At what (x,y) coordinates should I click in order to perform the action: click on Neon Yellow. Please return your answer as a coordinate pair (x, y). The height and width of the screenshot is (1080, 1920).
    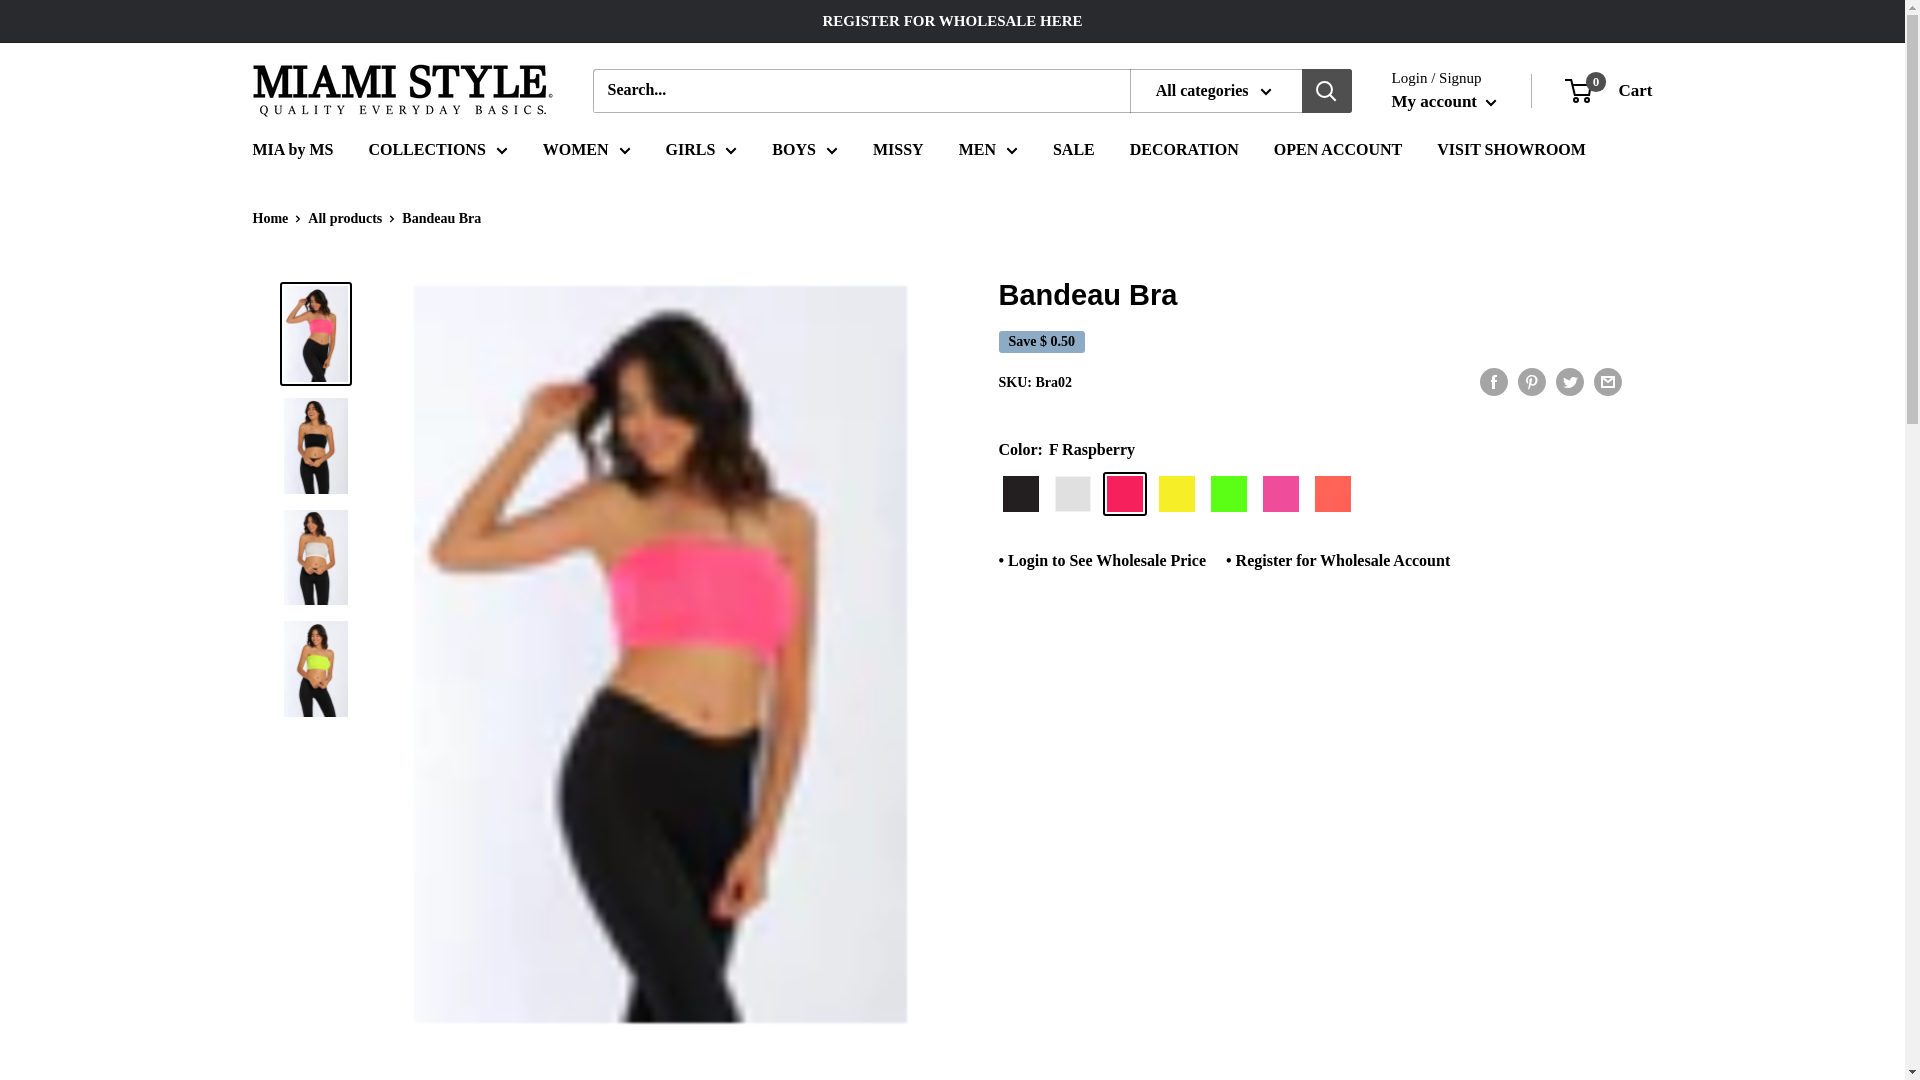
    Looking at the image, I should click on (1176, 494).